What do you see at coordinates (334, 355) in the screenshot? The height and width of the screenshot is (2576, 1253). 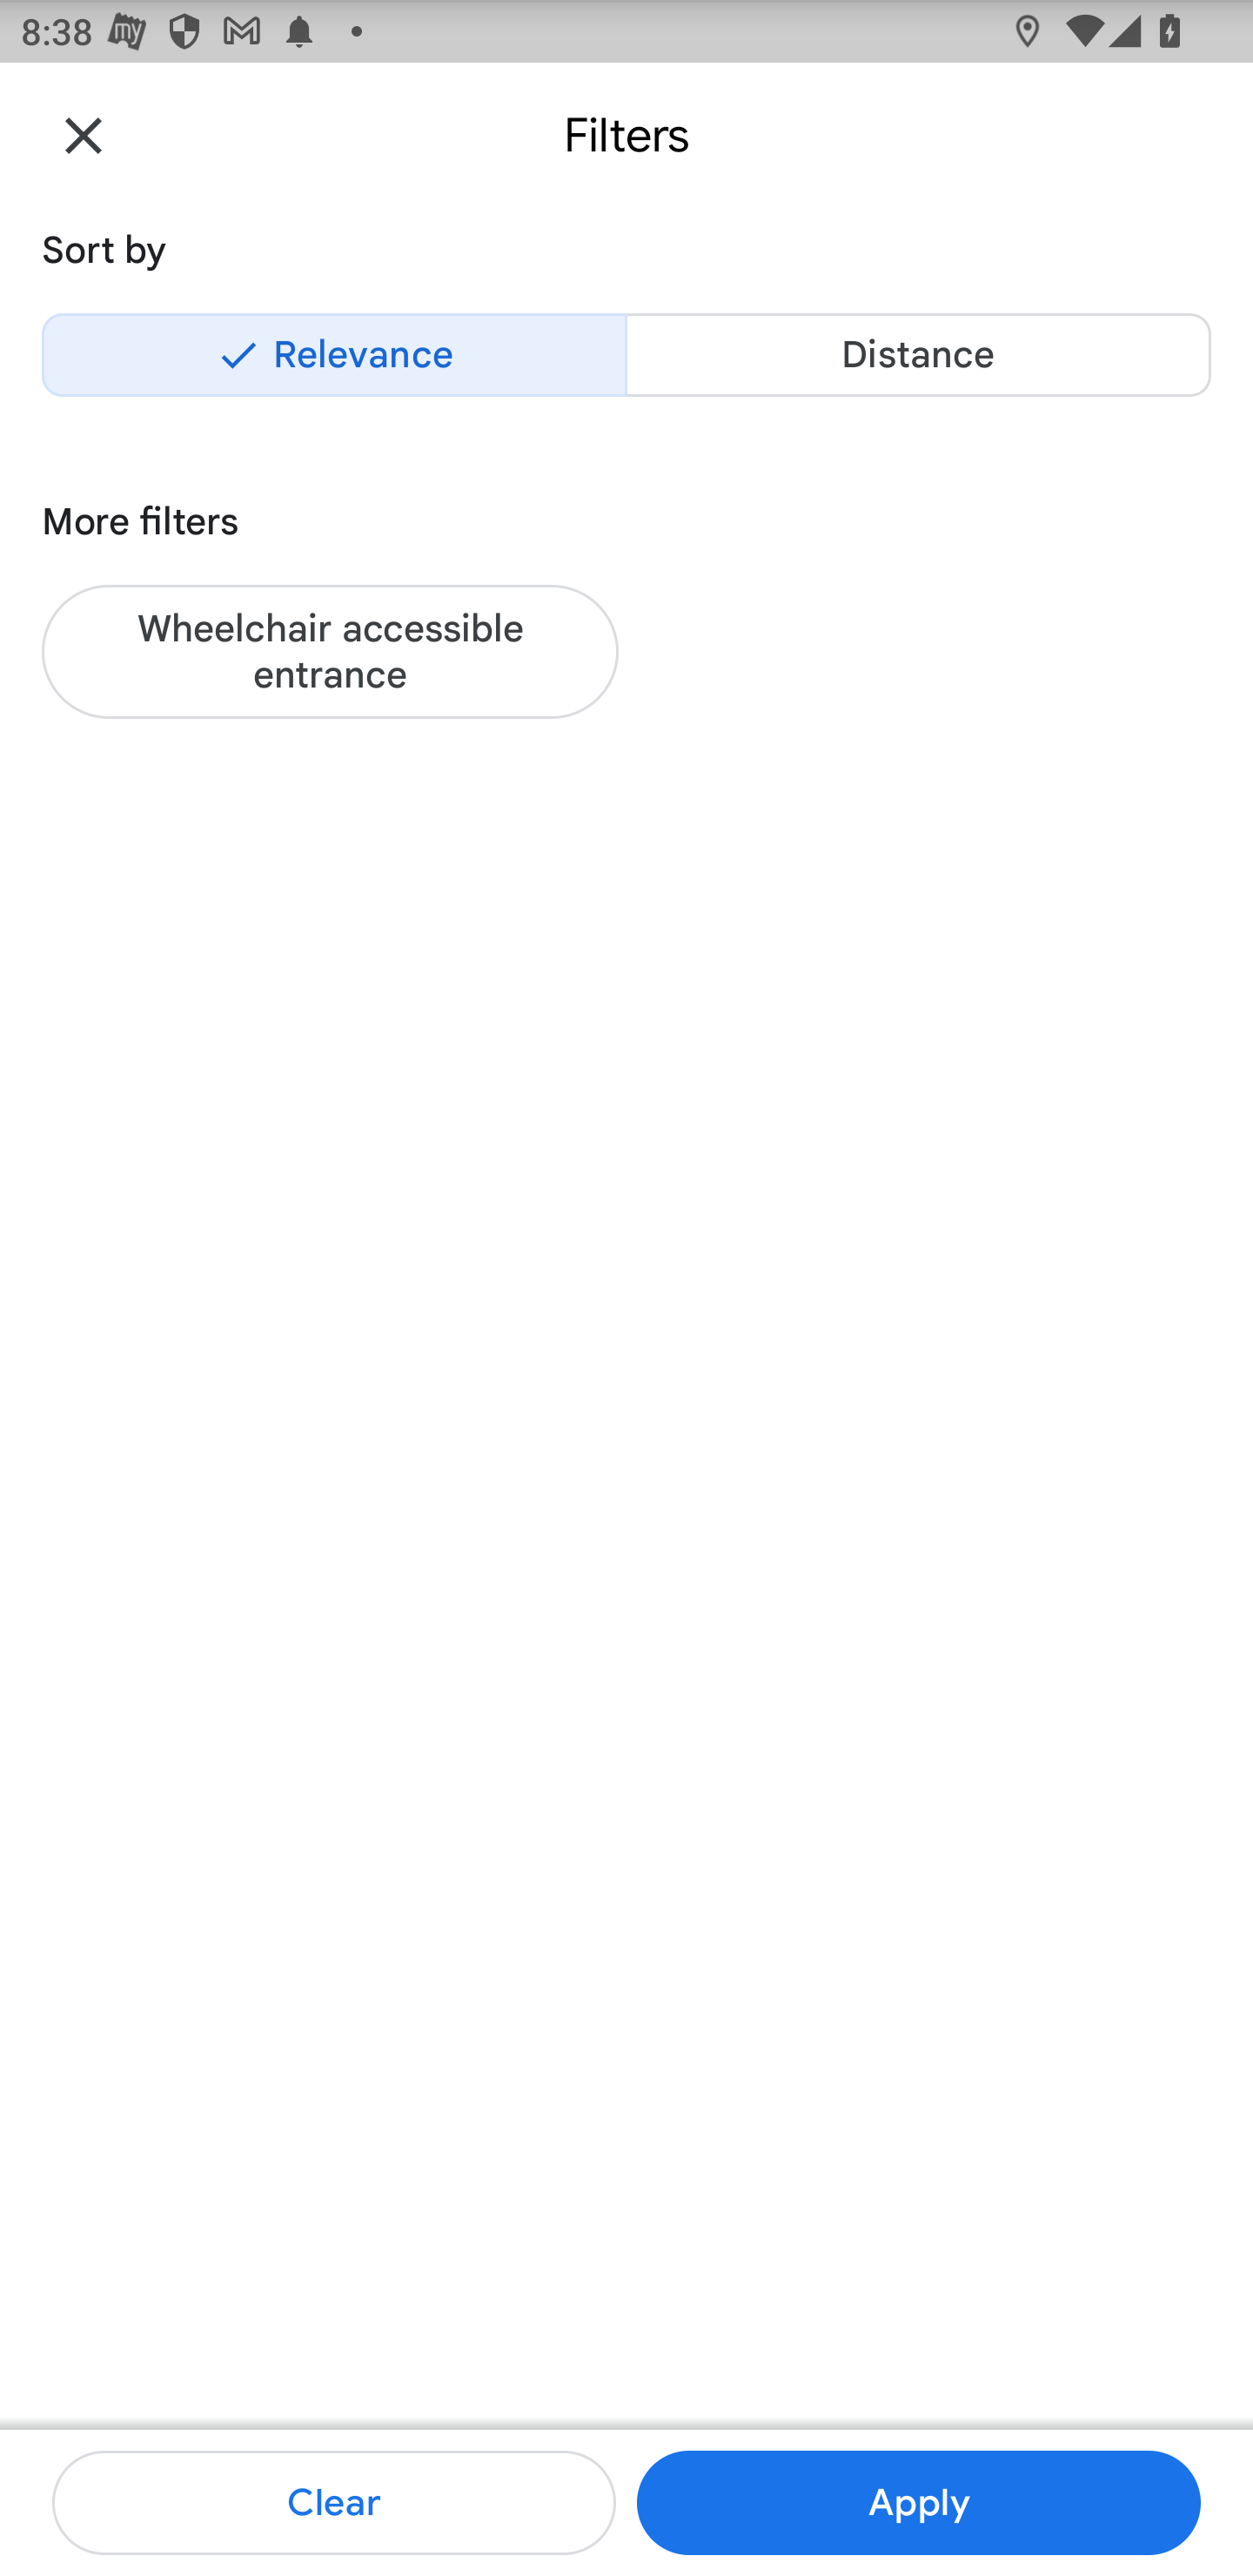 I see `Relevance` at bounding box center [334, 355].